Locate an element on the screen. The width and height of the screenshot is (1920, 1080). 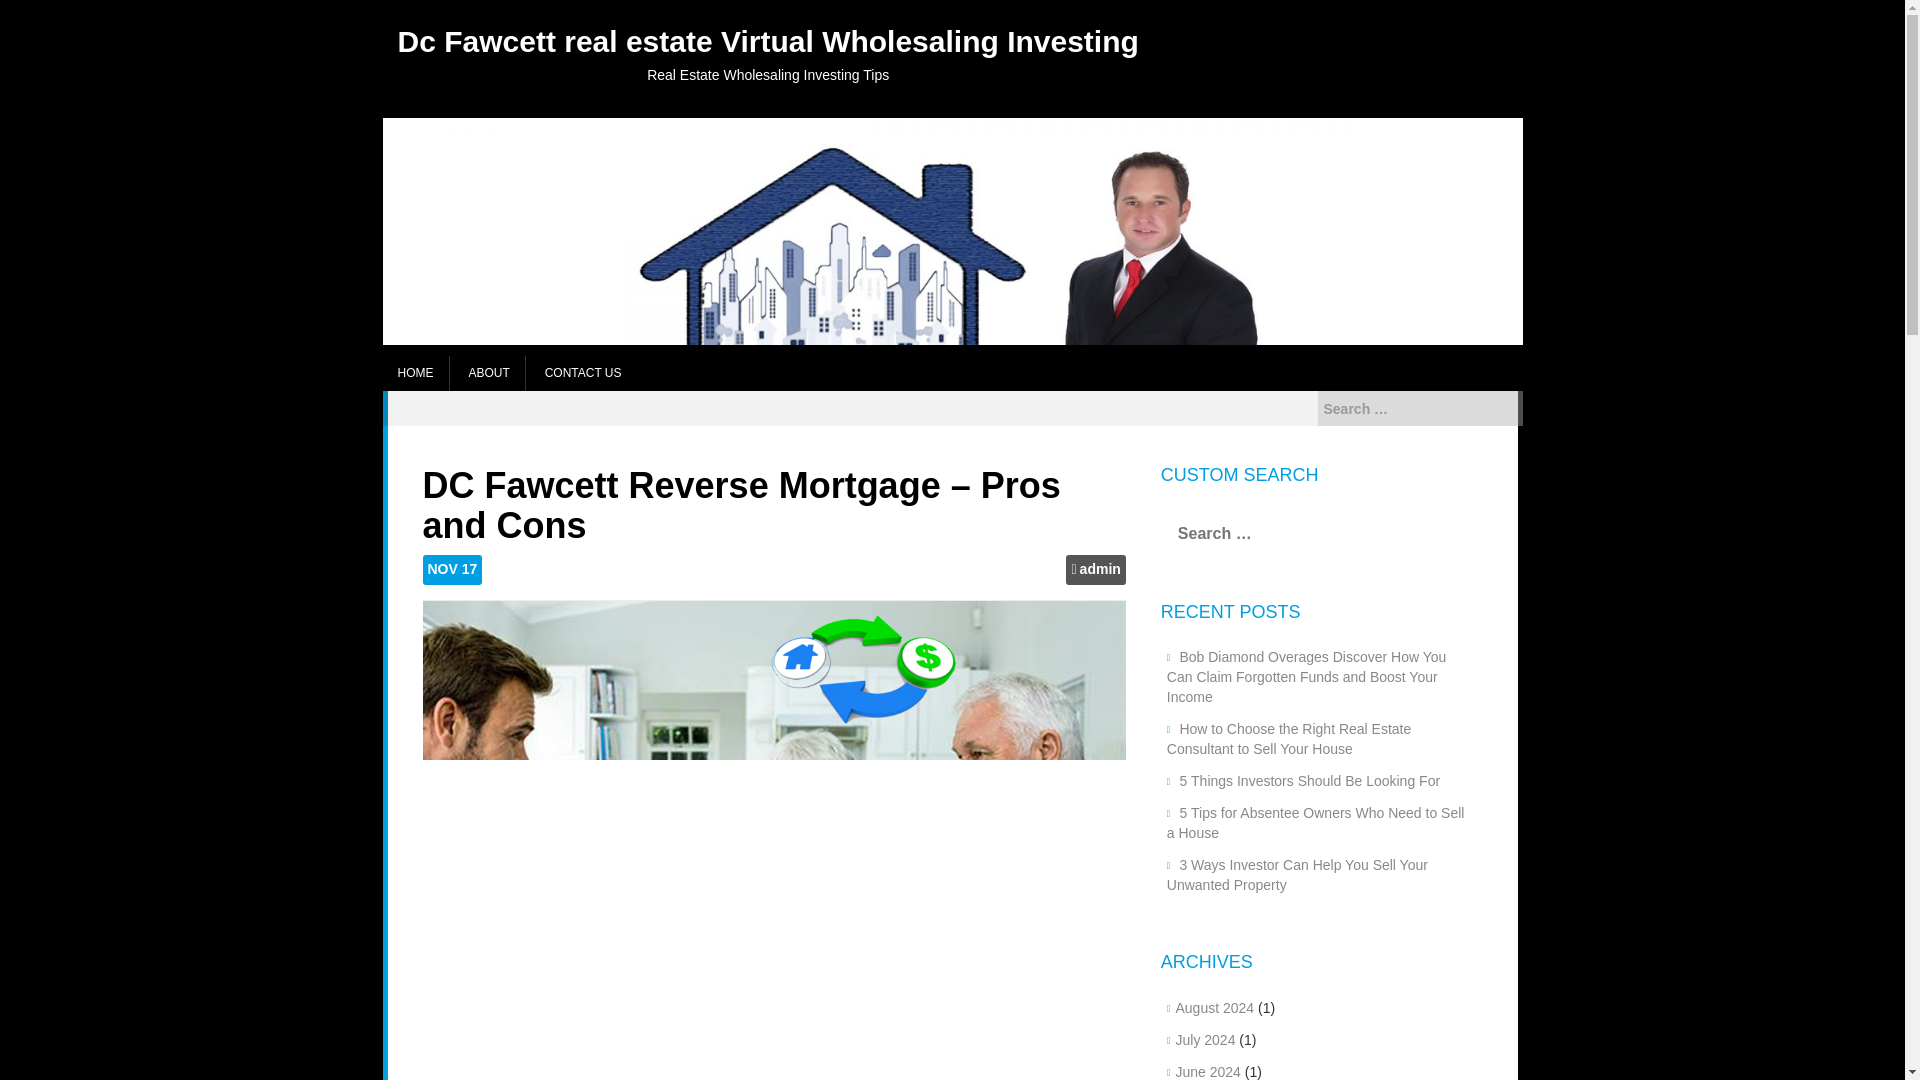
July 2024 is located at coordinates (1204, 1040).